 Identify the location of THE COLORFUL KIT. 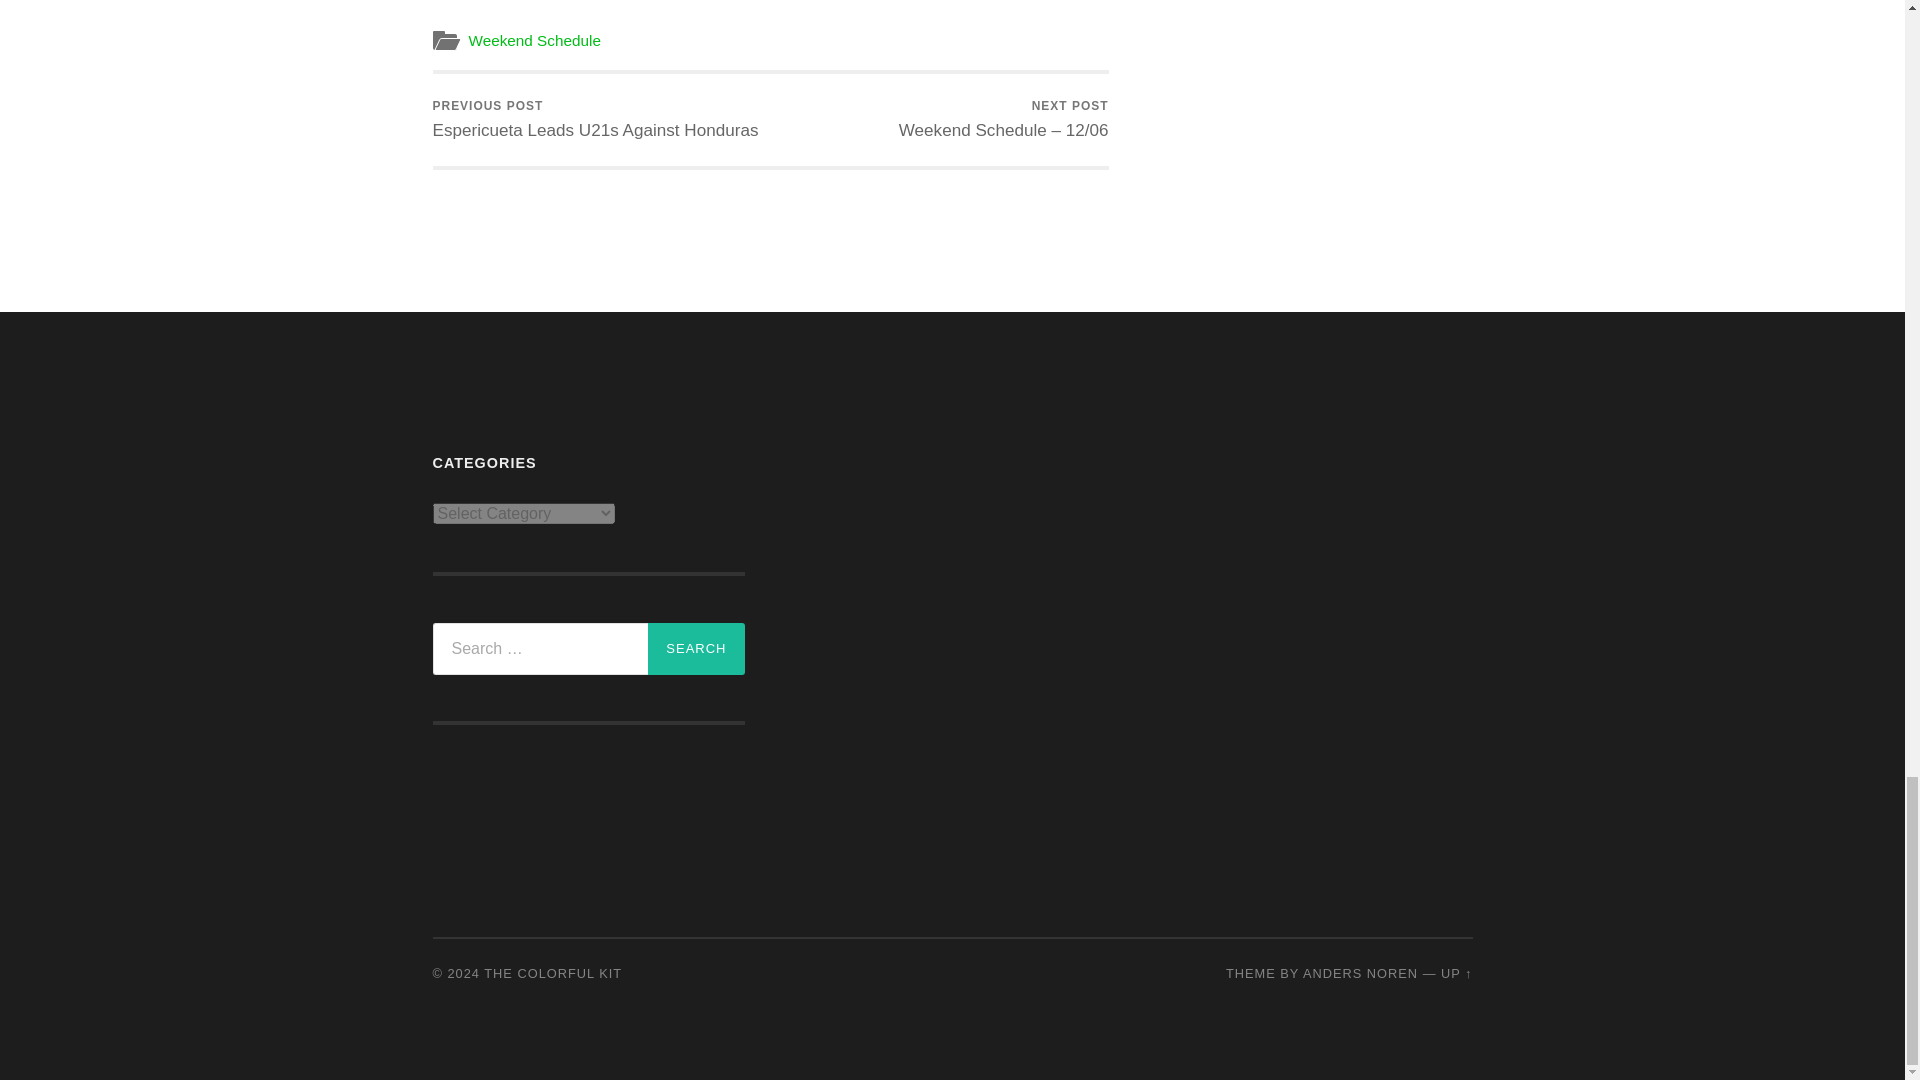
(552, 972).